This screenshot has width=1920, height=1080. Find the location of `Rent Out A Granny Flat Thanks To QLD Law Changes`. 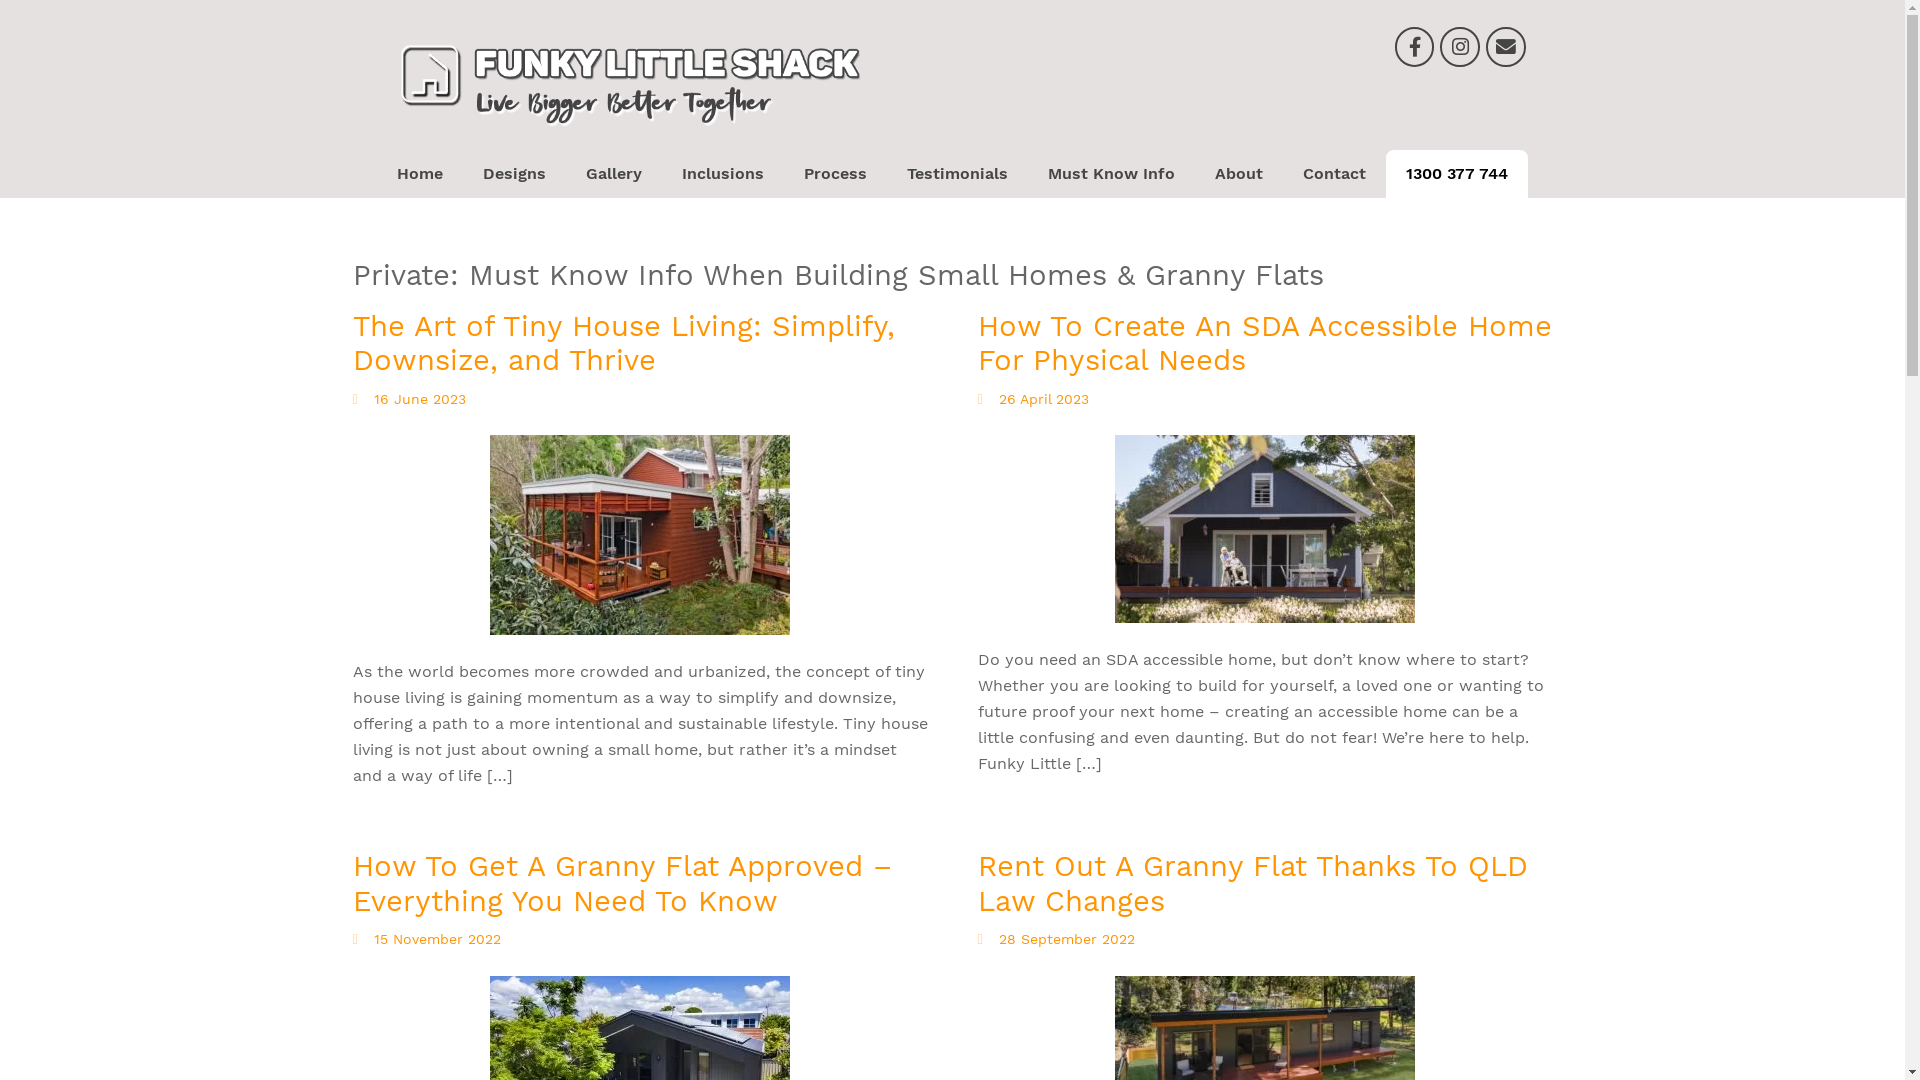

Rent Out A Granny Flat Thanks To QLD Law Changes is located at coordinates (1253, 884).